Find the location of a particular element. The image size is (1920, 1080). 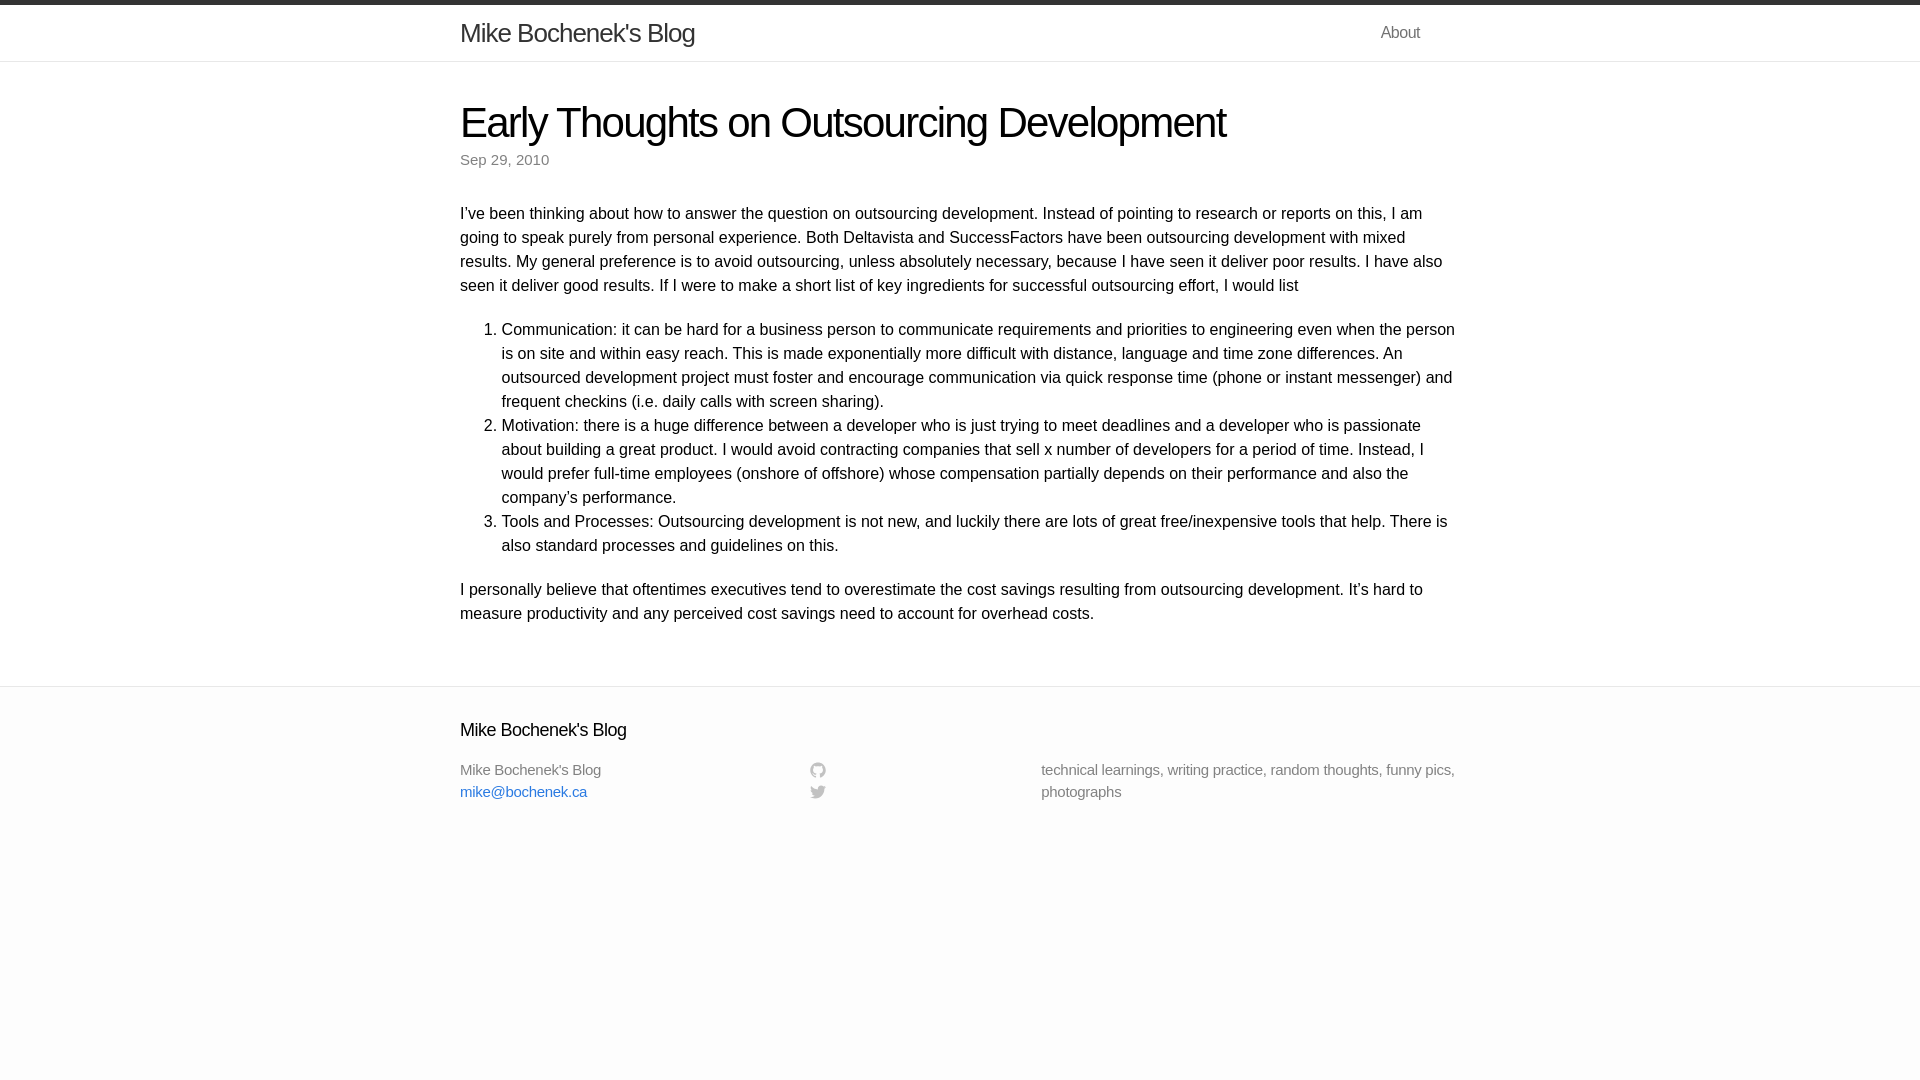

About is located at coordinates (1400, 32).